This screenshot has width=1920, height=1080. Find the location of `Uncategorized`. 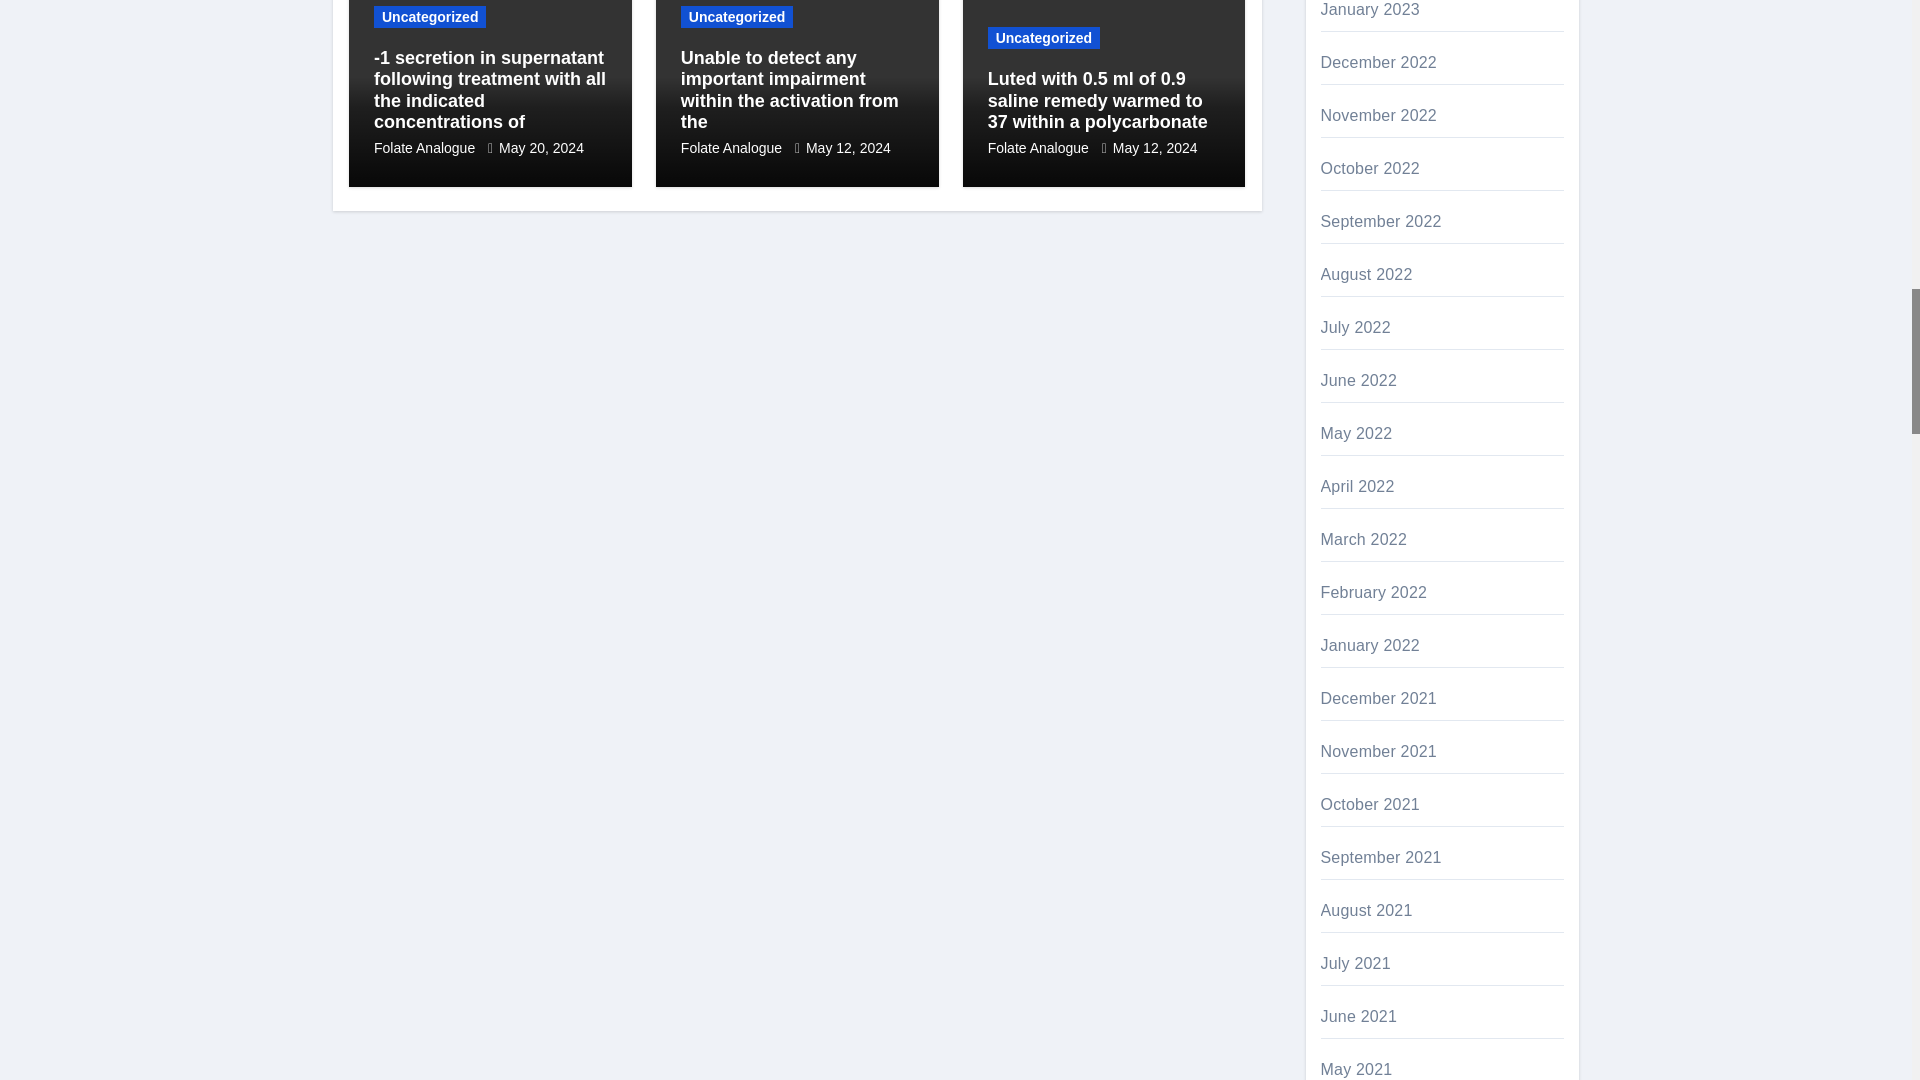

Uncategorized is located at coordinates (430, 17).